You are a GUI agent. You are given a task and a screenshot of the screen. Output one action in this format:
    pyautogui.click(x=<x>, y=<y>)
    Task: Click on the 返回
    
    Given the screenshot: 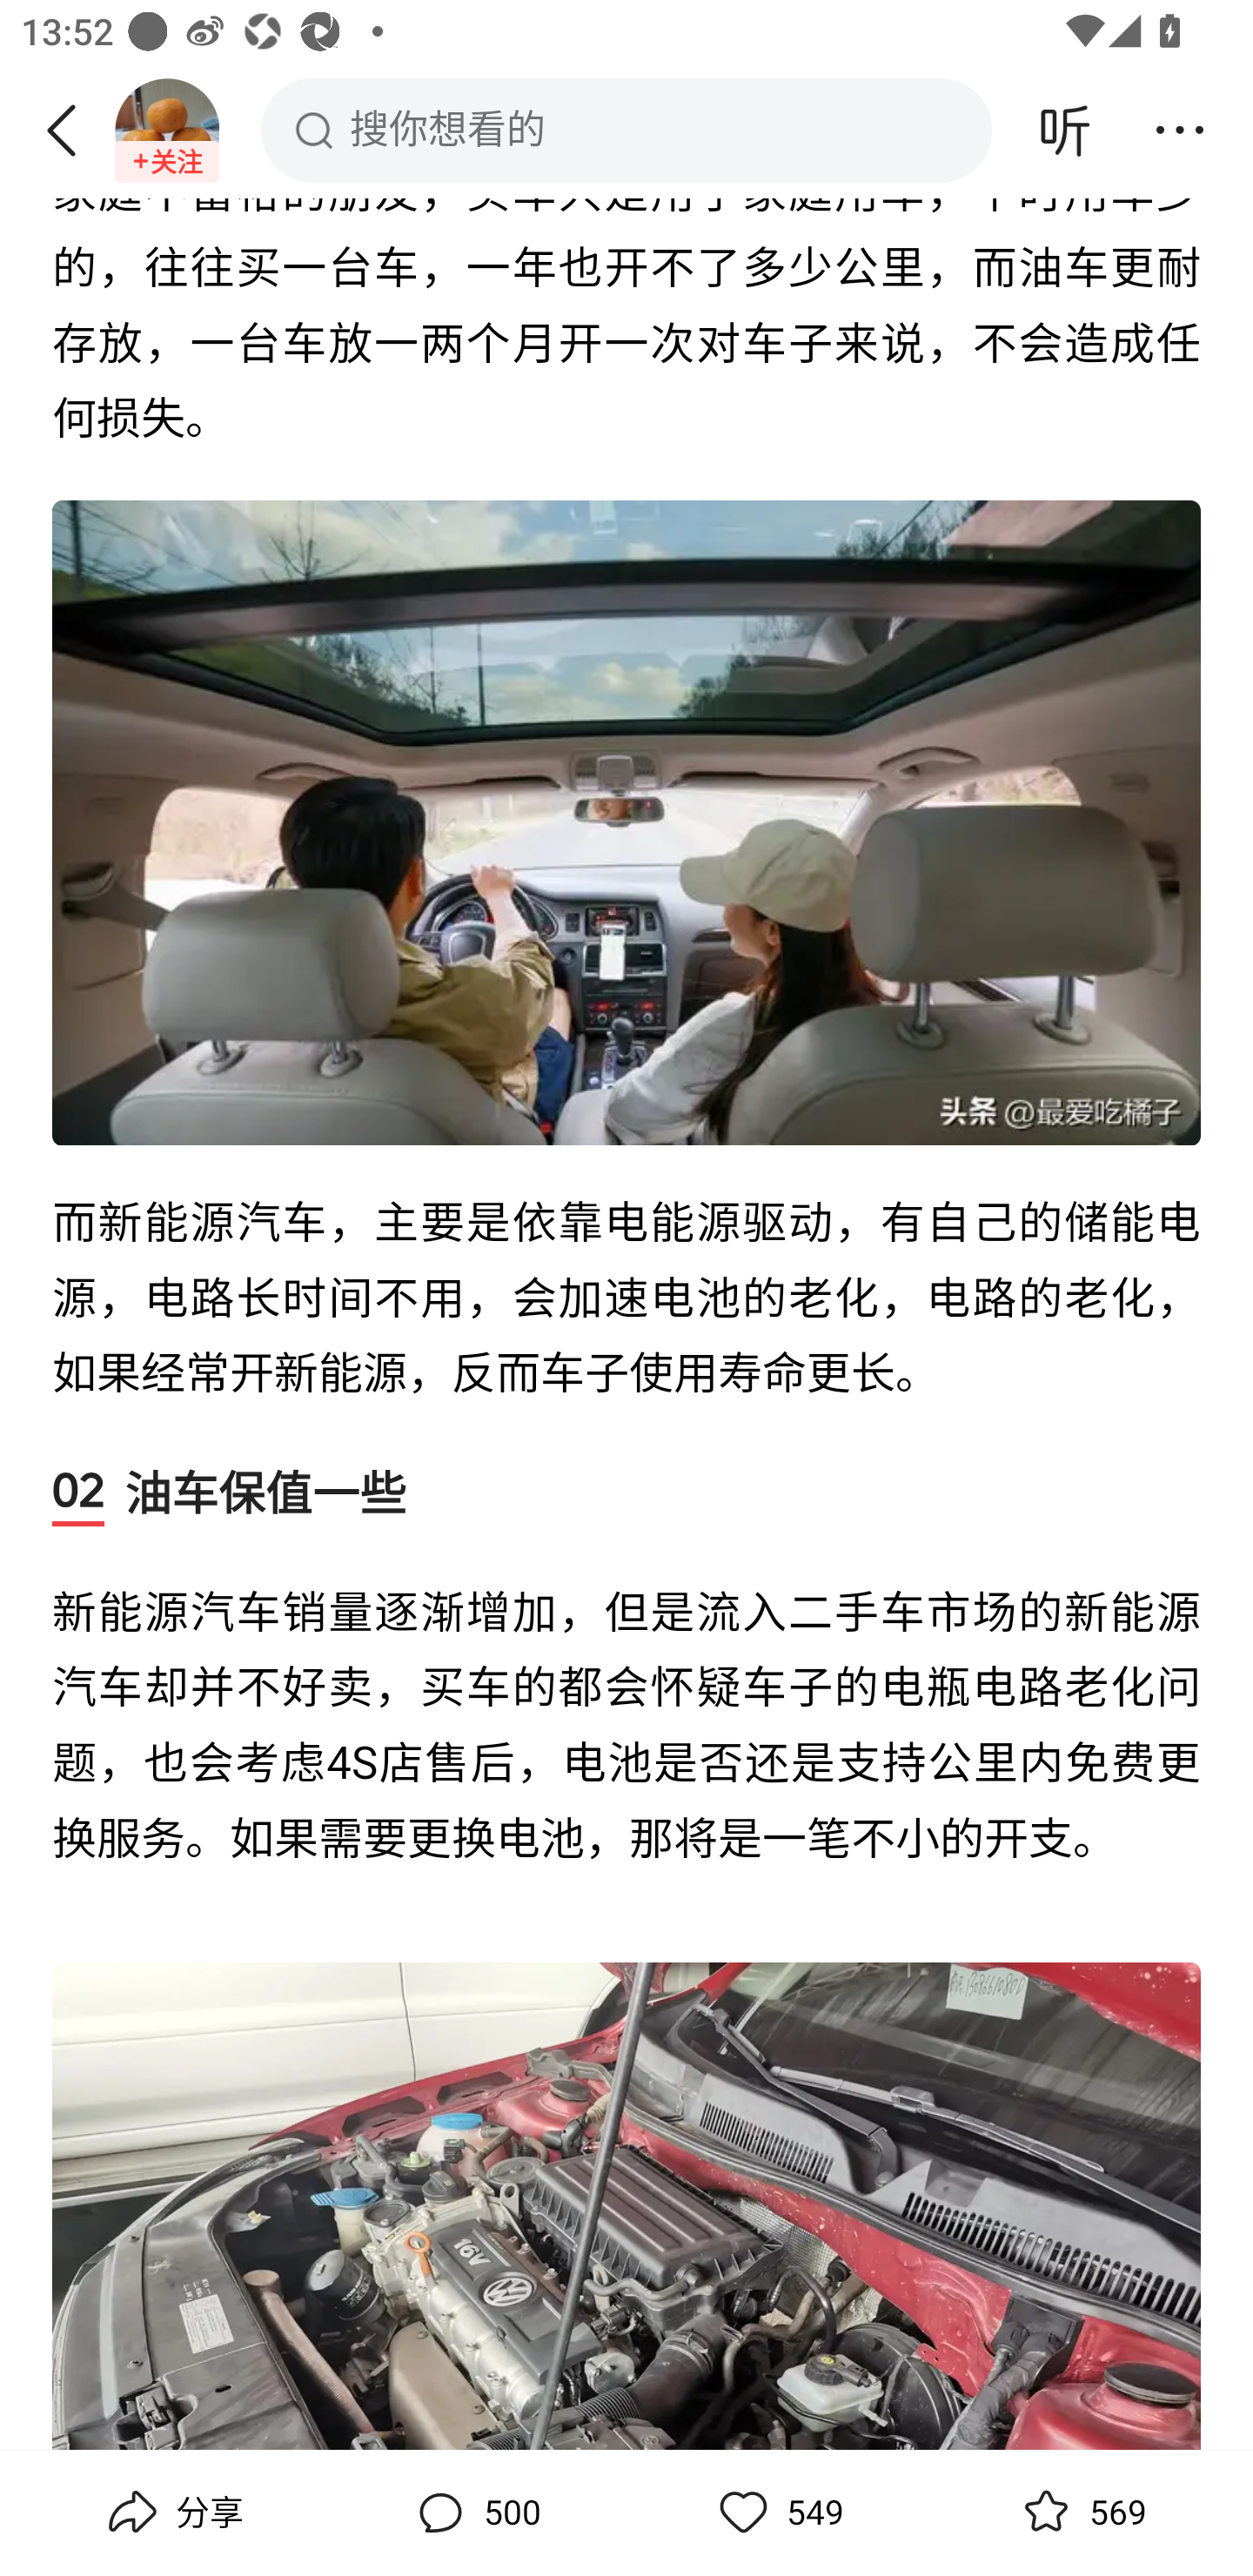 What is the action you would take?
    pyautogui.click(x=72, y=130)
    